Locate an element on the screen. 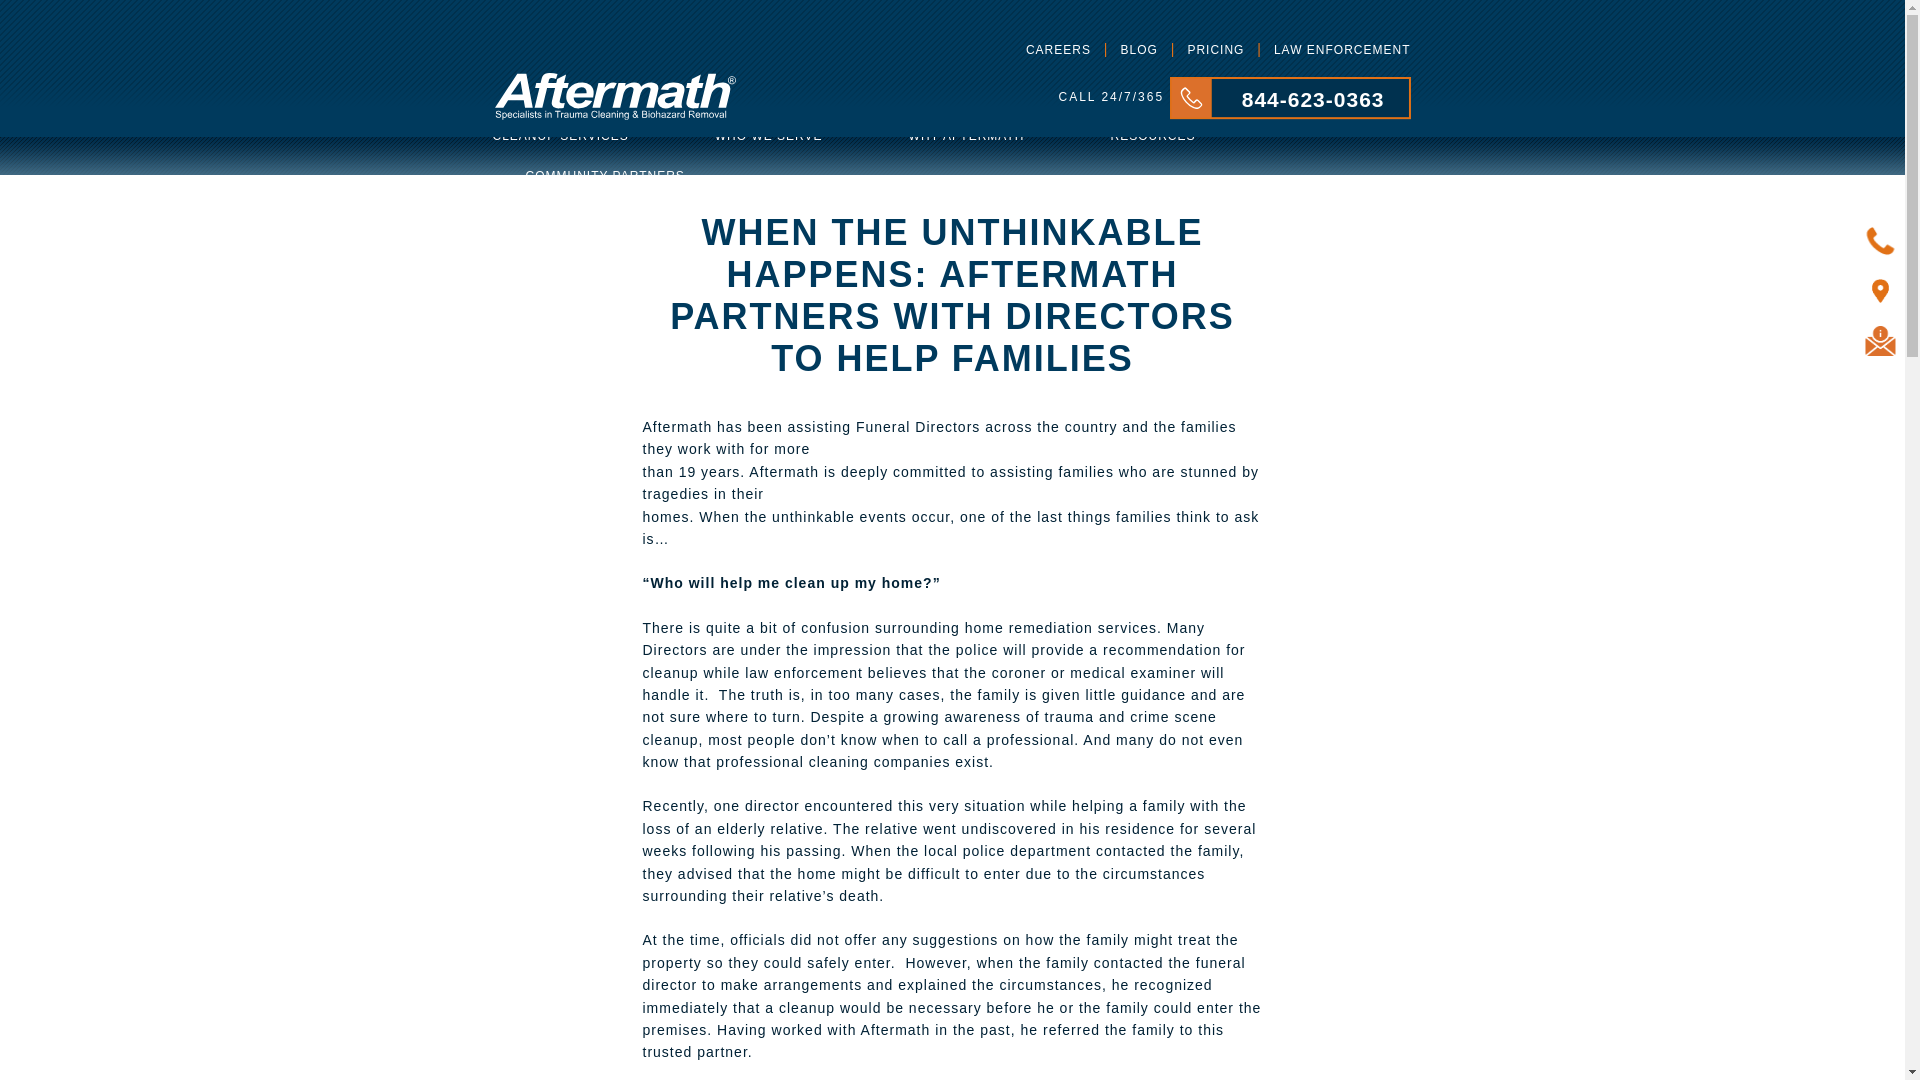 The height and width of the screenshot is (1080, 1920). WHY AFTERMATH is located at coordinates (966, 135).